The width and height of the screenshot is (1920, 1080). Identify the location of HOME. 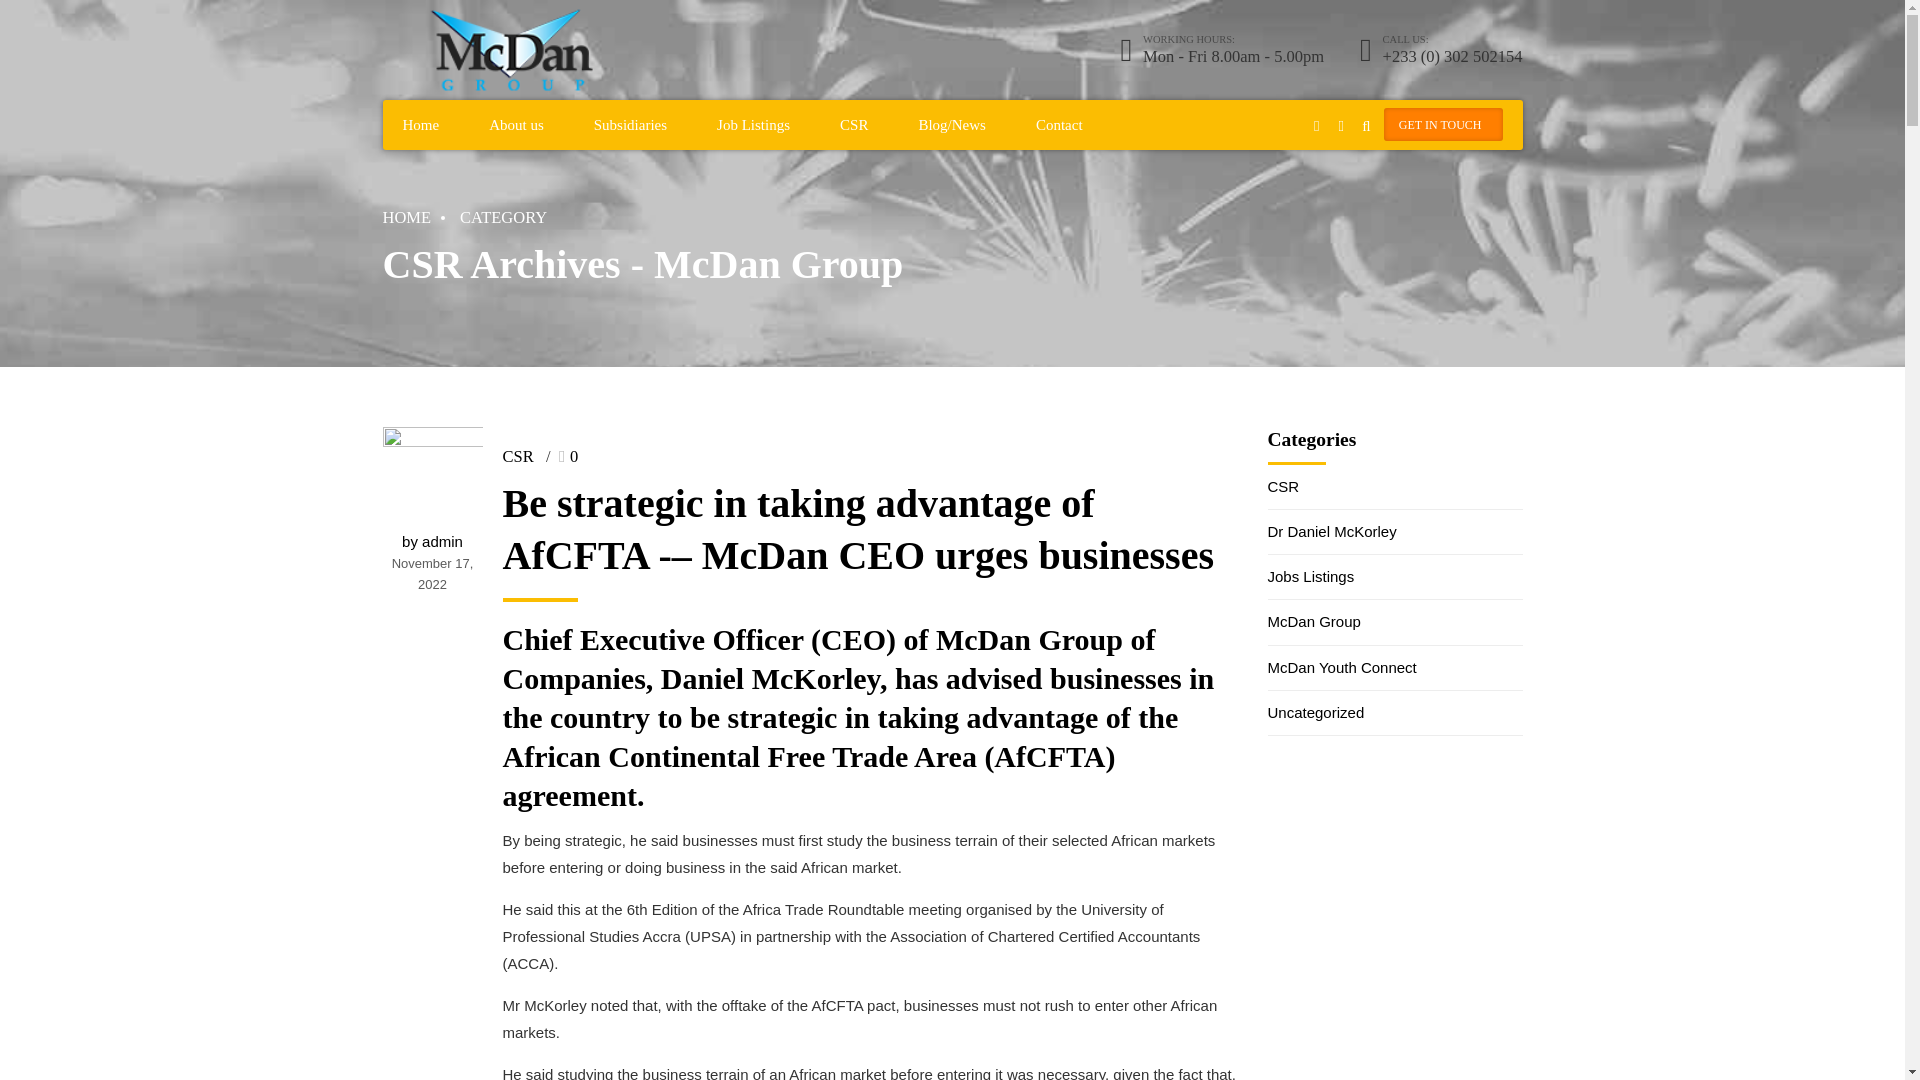
(406, 216).